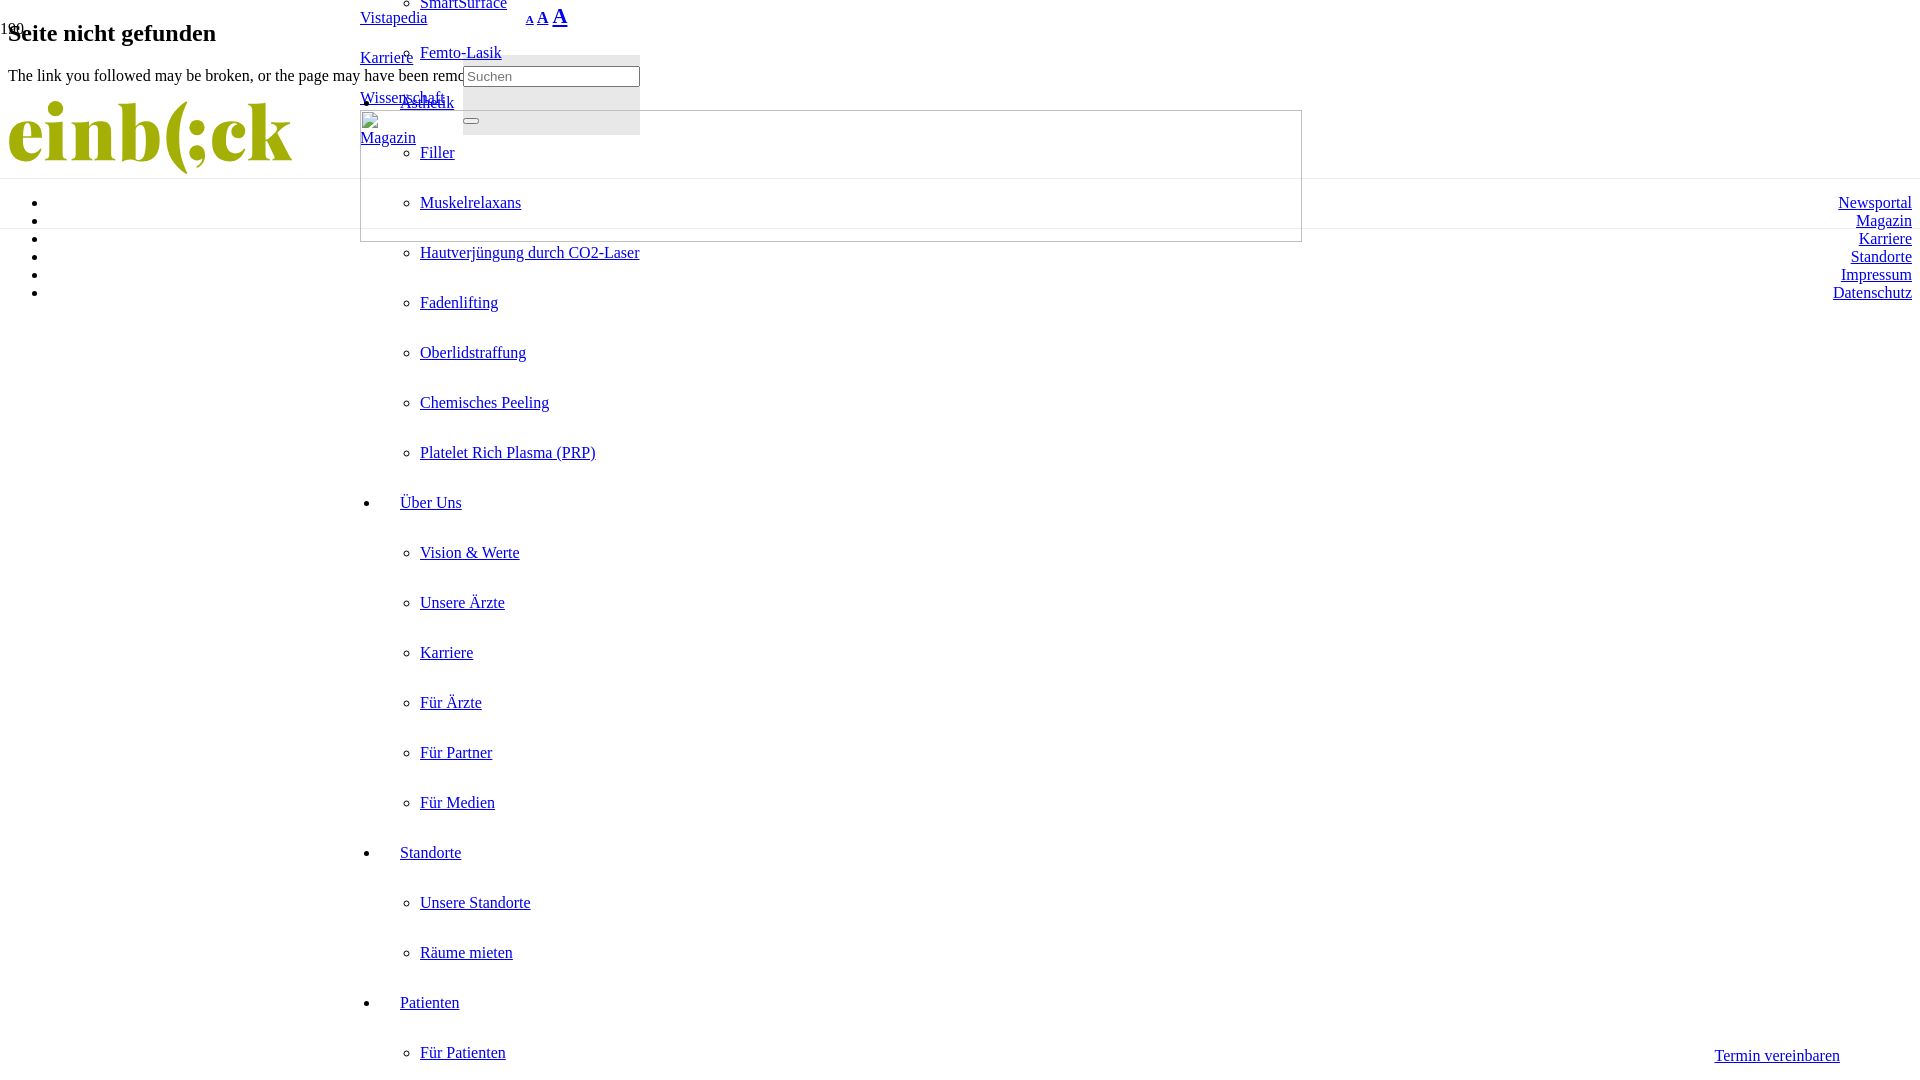 The image size is (1920, 1080). I want to click on A, so click(530, 19).